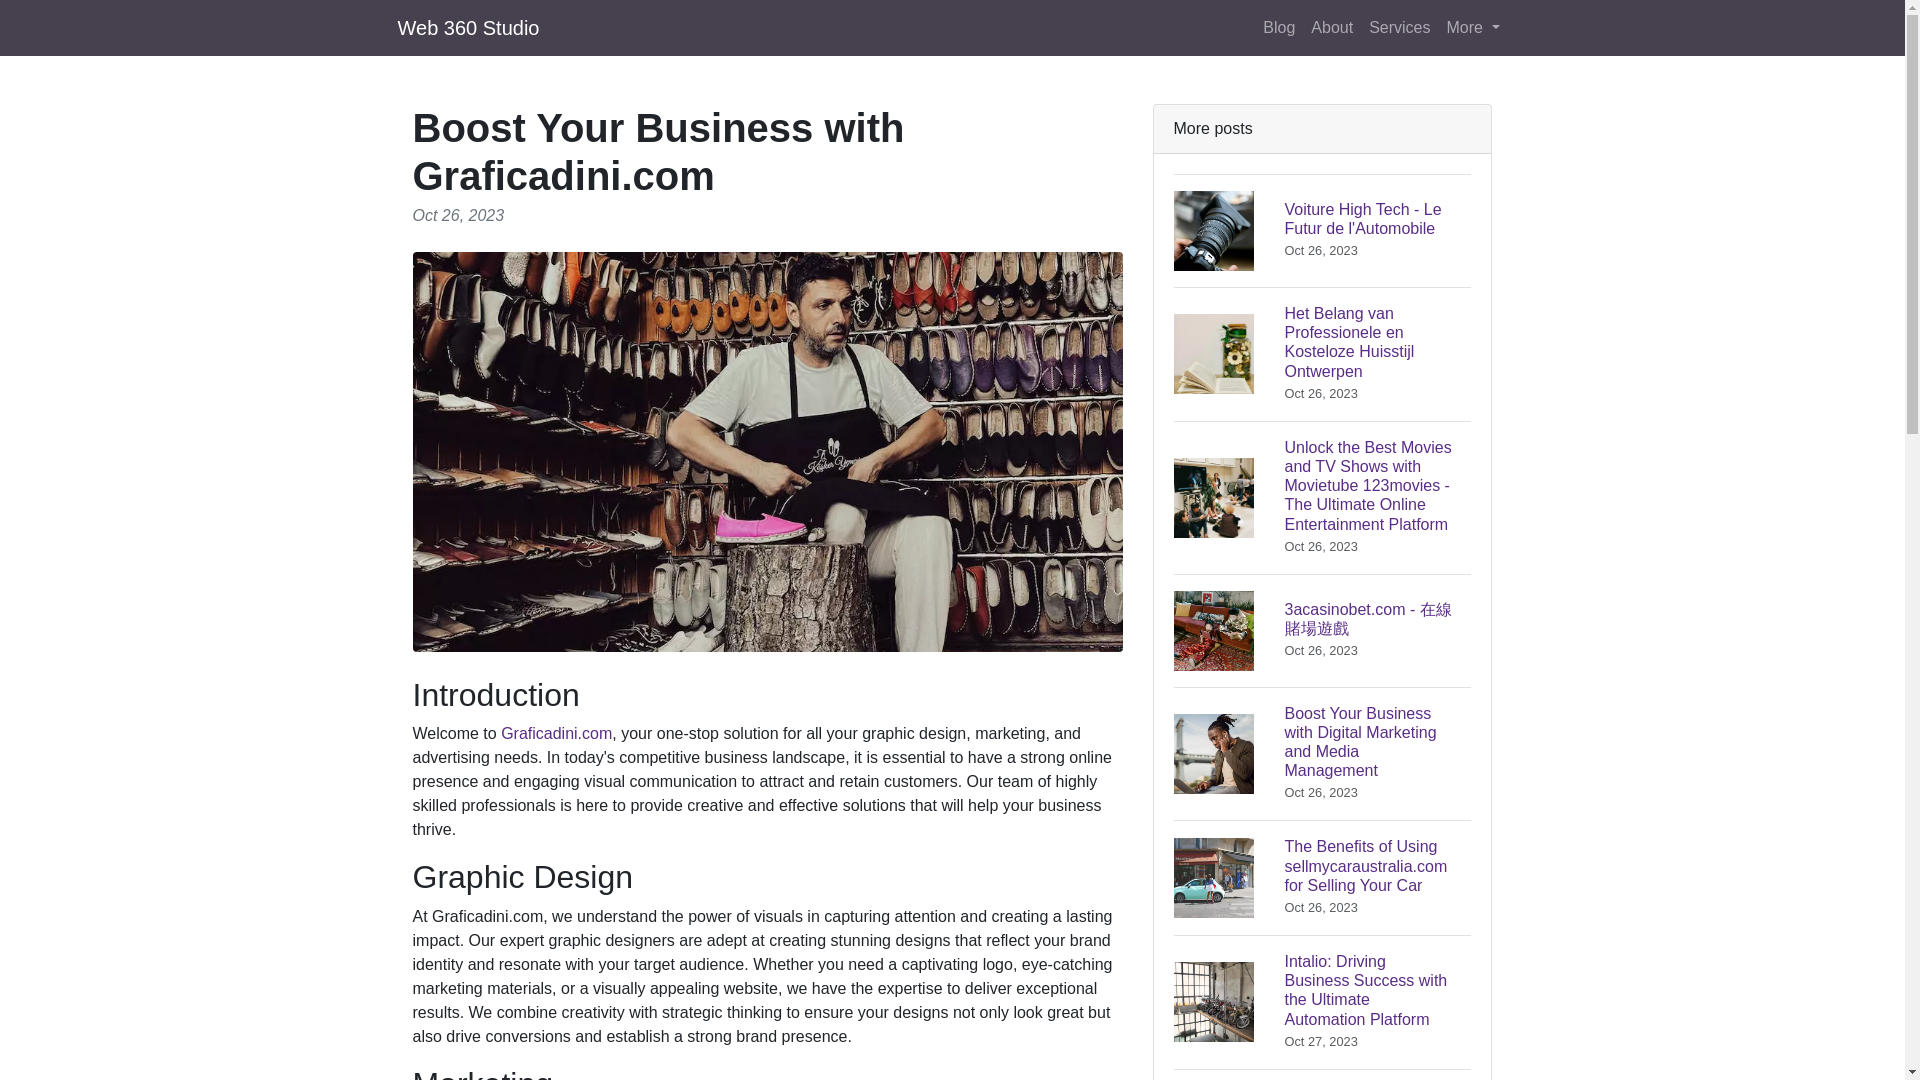  I want to click on More, so click(468, 27).